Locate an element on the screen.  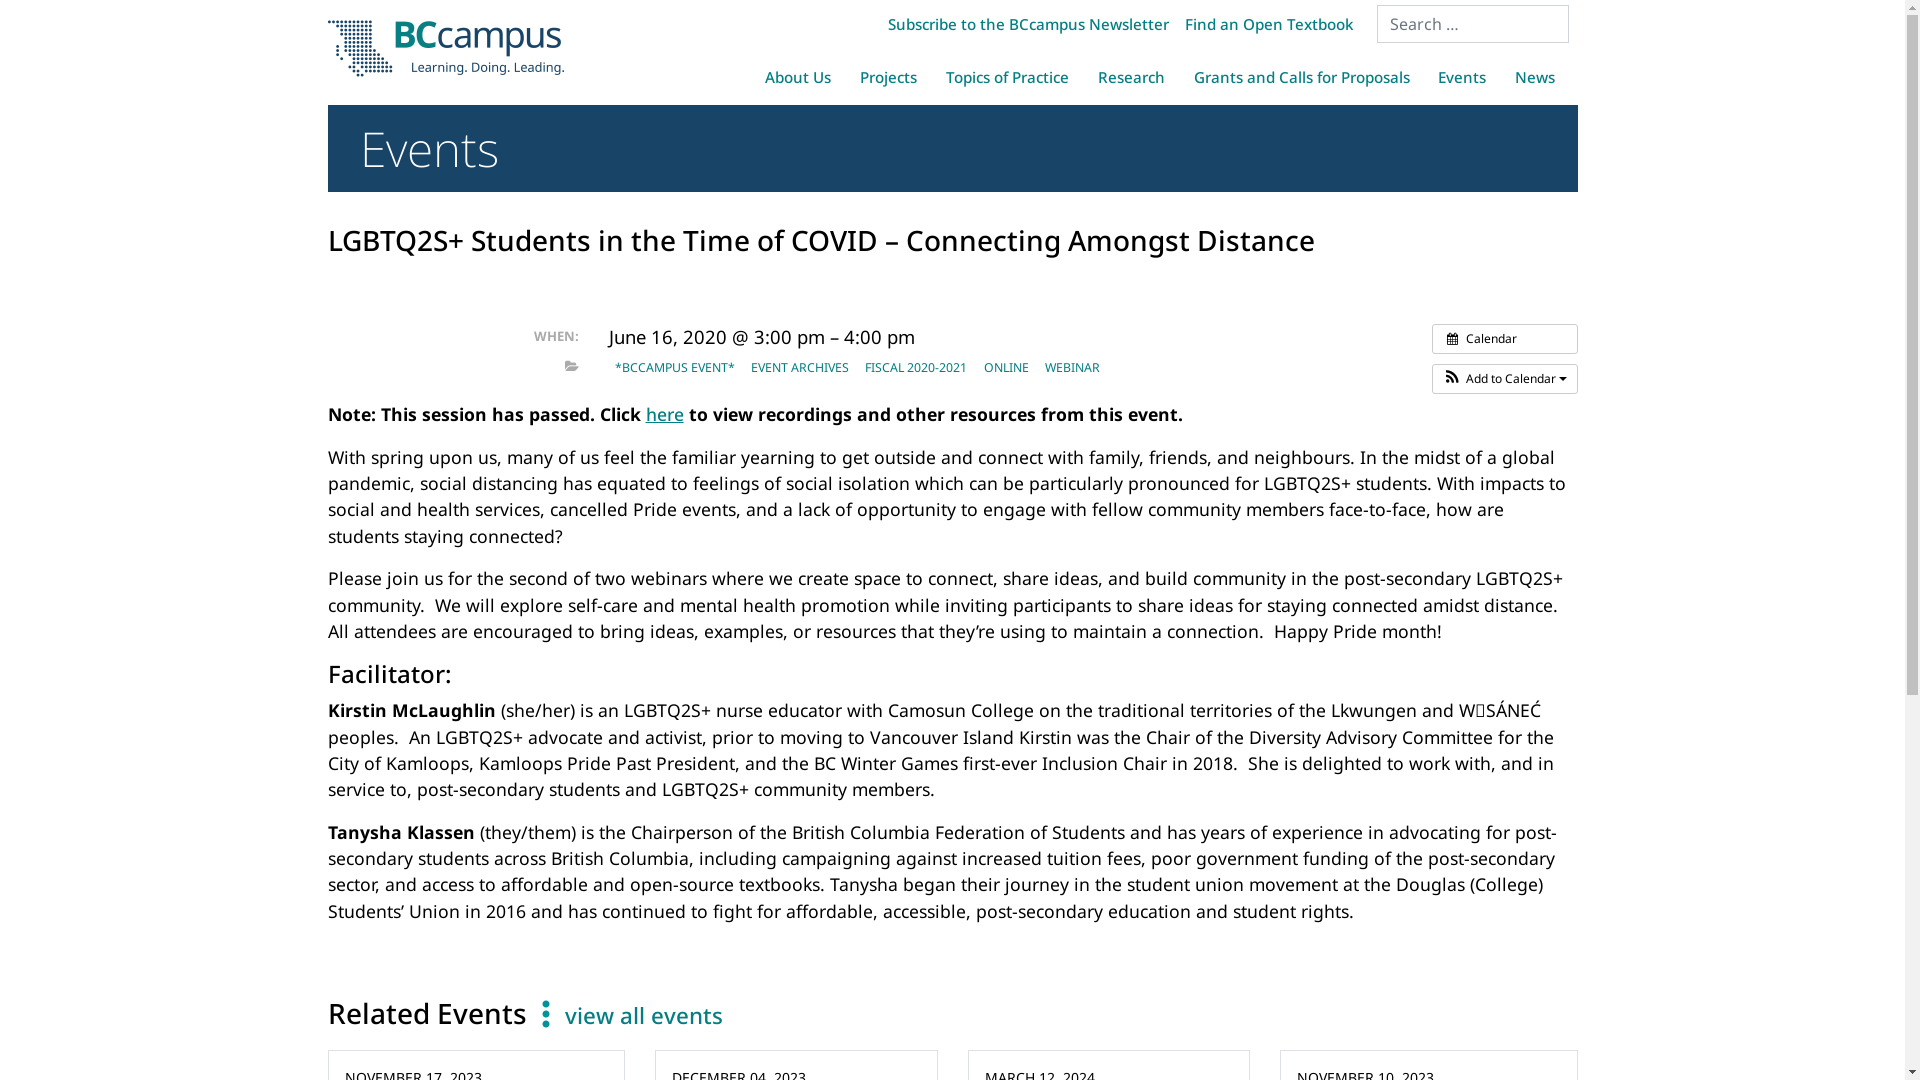
Search is located at coordinates (39, 19).